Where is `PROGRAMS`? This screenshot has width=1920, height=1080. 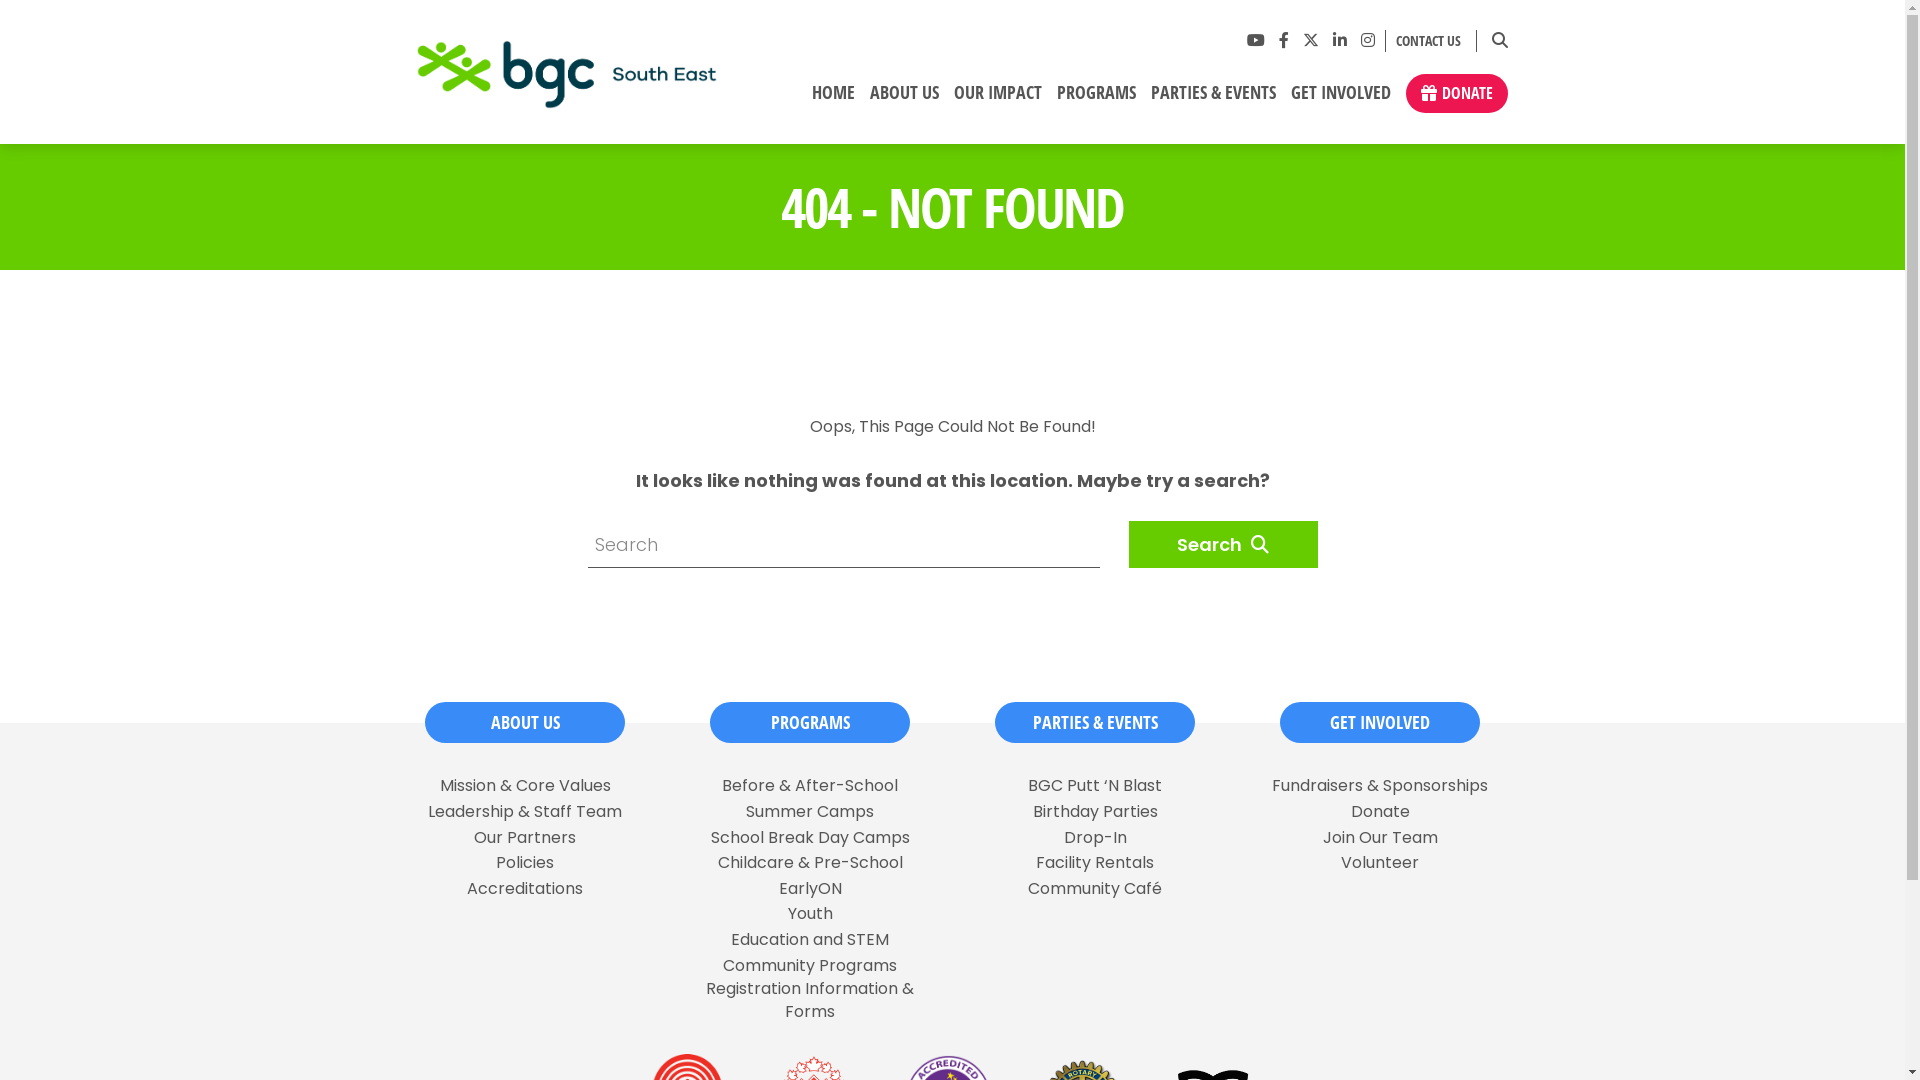
PROGRAMS is located at coordinates (1096, 100).